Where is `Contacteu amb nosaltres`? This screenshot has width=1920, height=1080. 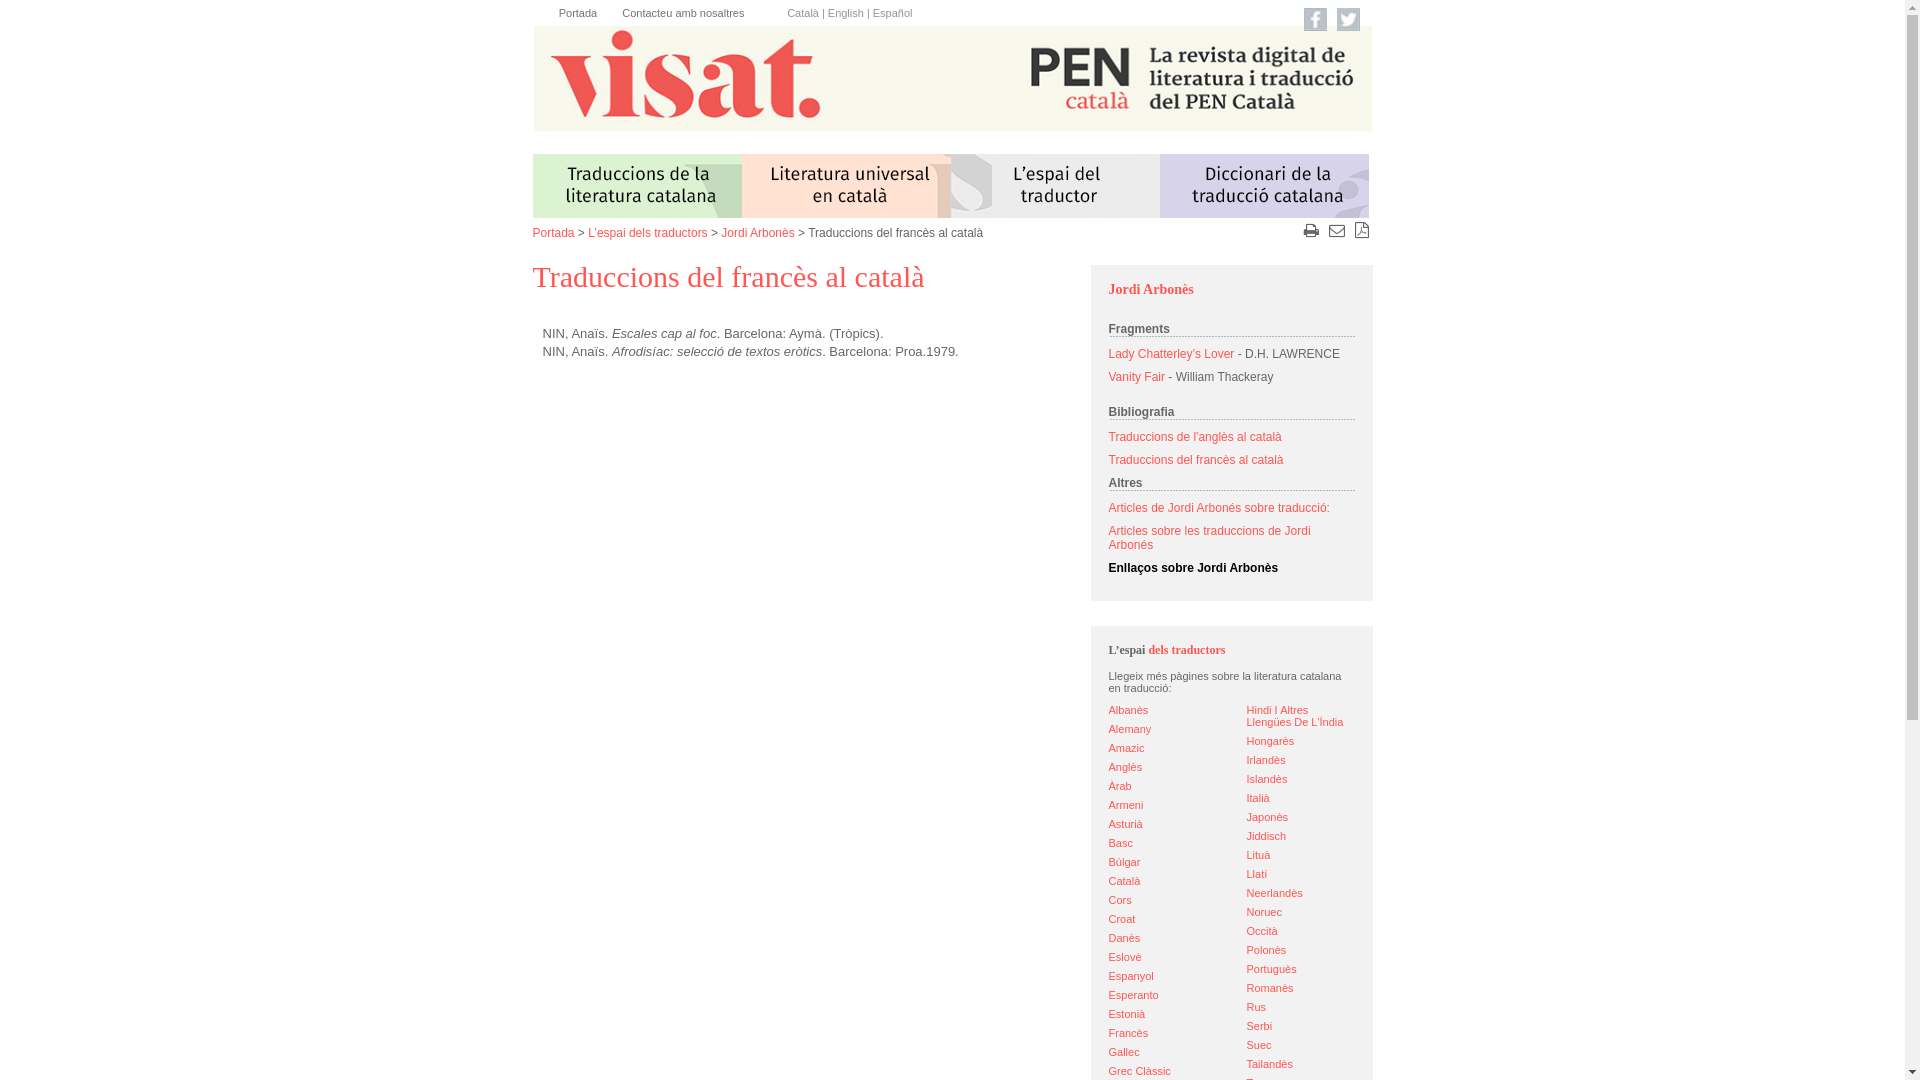
Contacteu amb nosaltres is located at coordinates (683, 13).